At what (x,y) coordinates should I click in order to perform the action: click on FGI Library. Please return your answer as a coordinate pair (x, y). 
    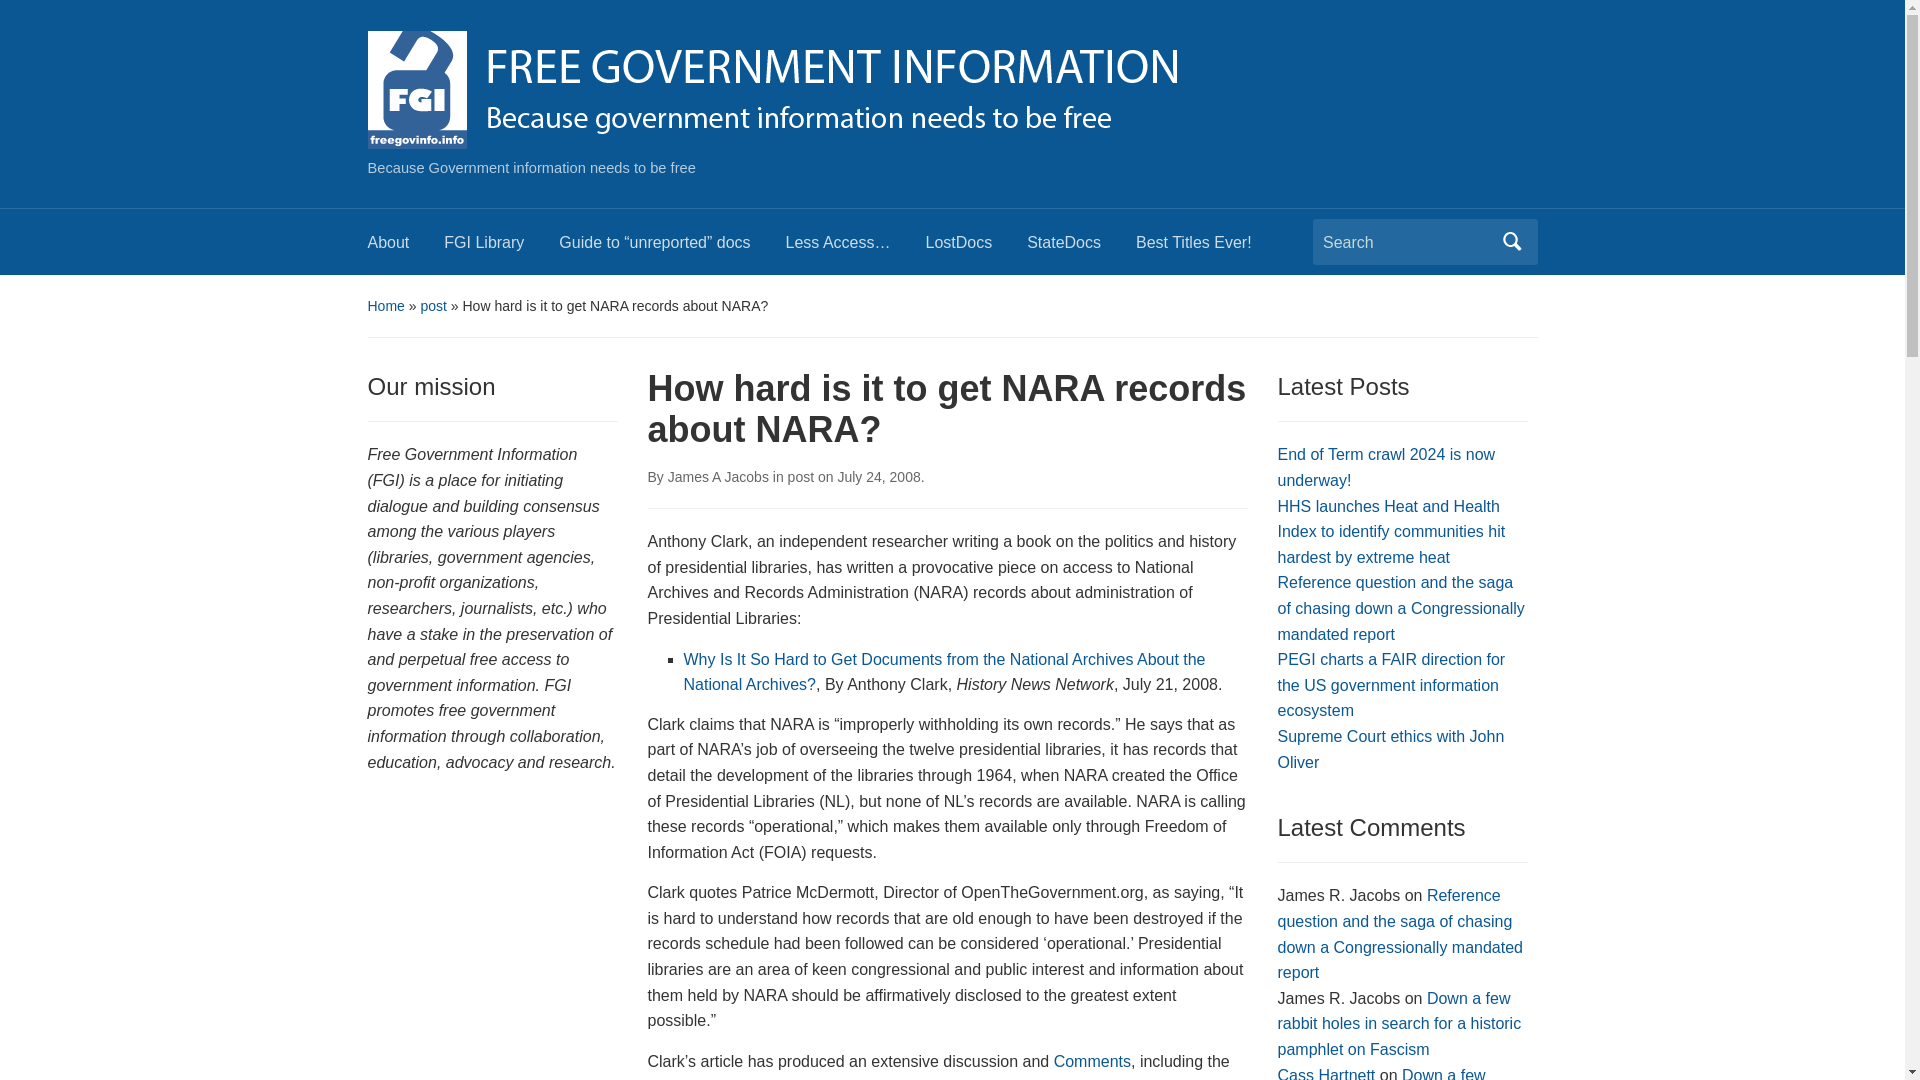
    Looking at the image, I should click on (500, 248).